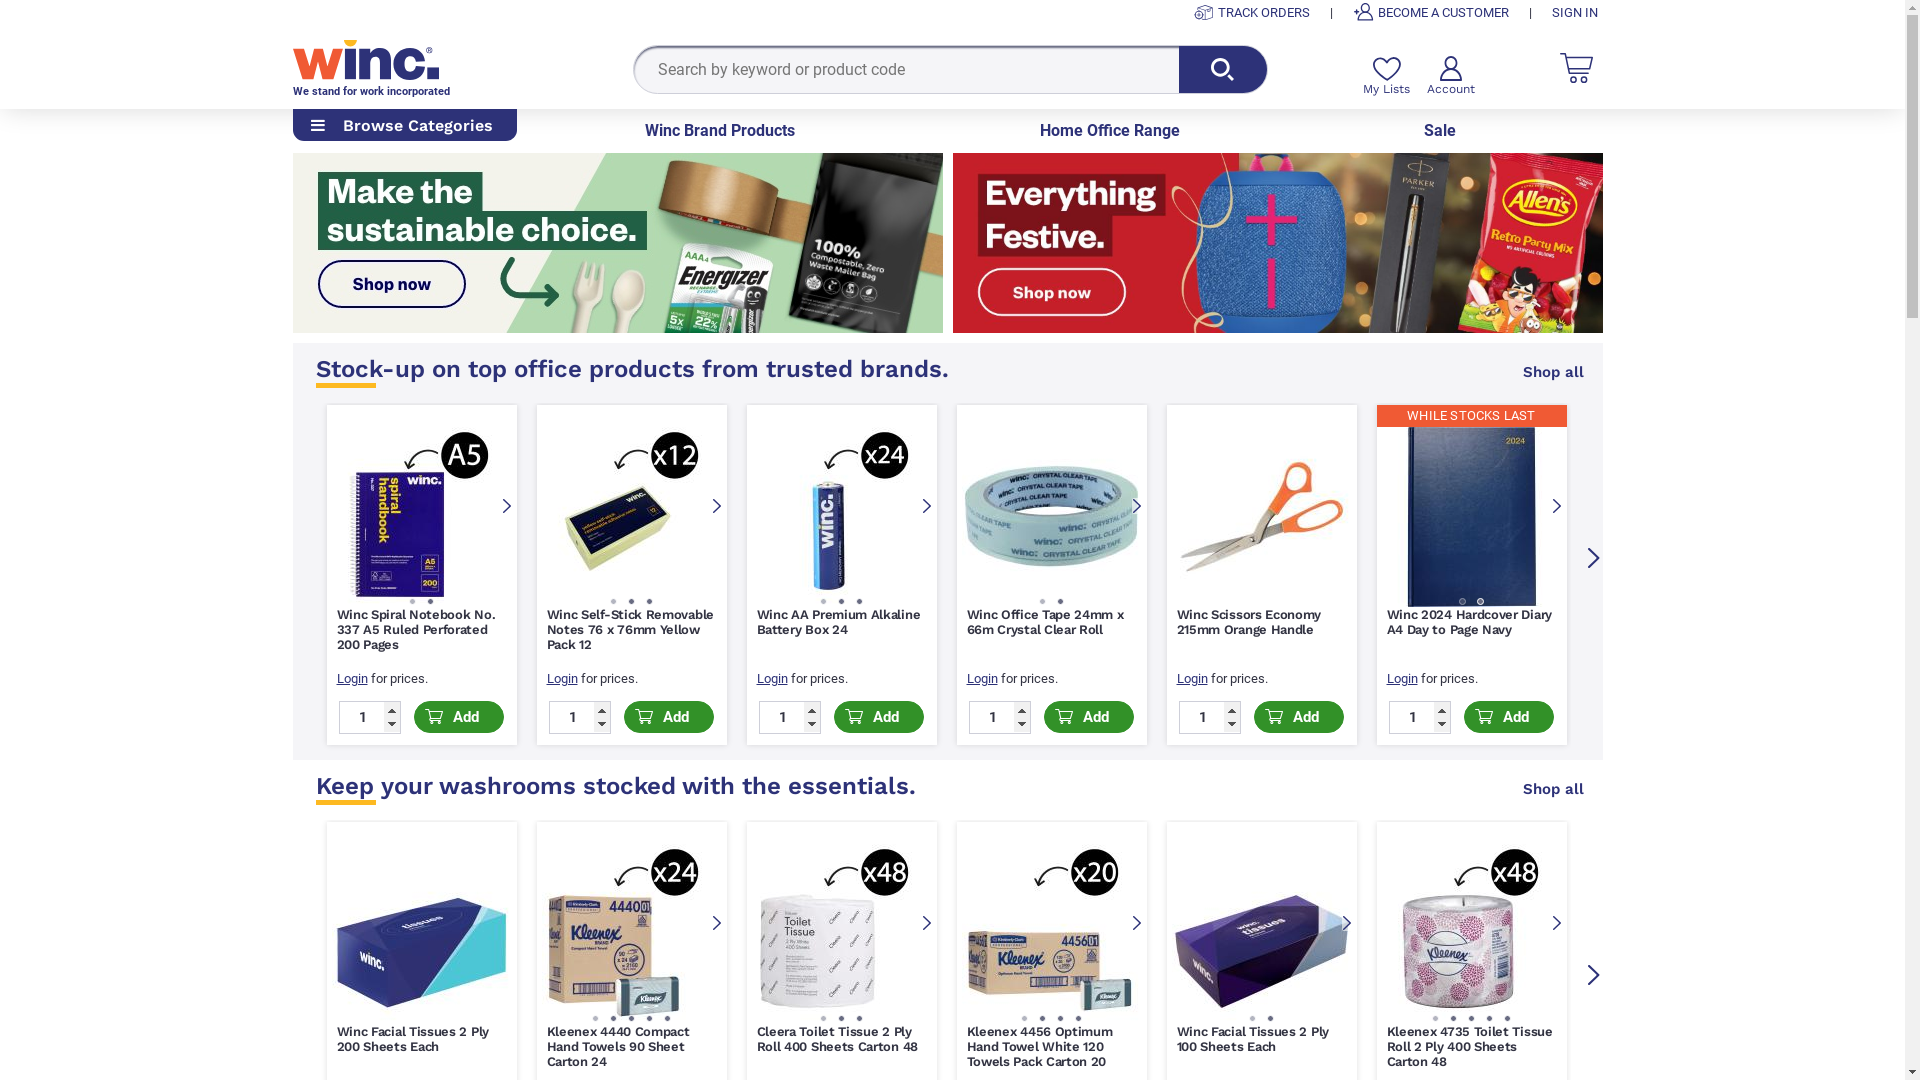 Image resolution: width=1920 pixels, height=1080 pixels. I want to click on Kleenex 4735 Toilet Tissue Roll 2 Ply 400 Sheets Carton 48, so click(1469, 1046).